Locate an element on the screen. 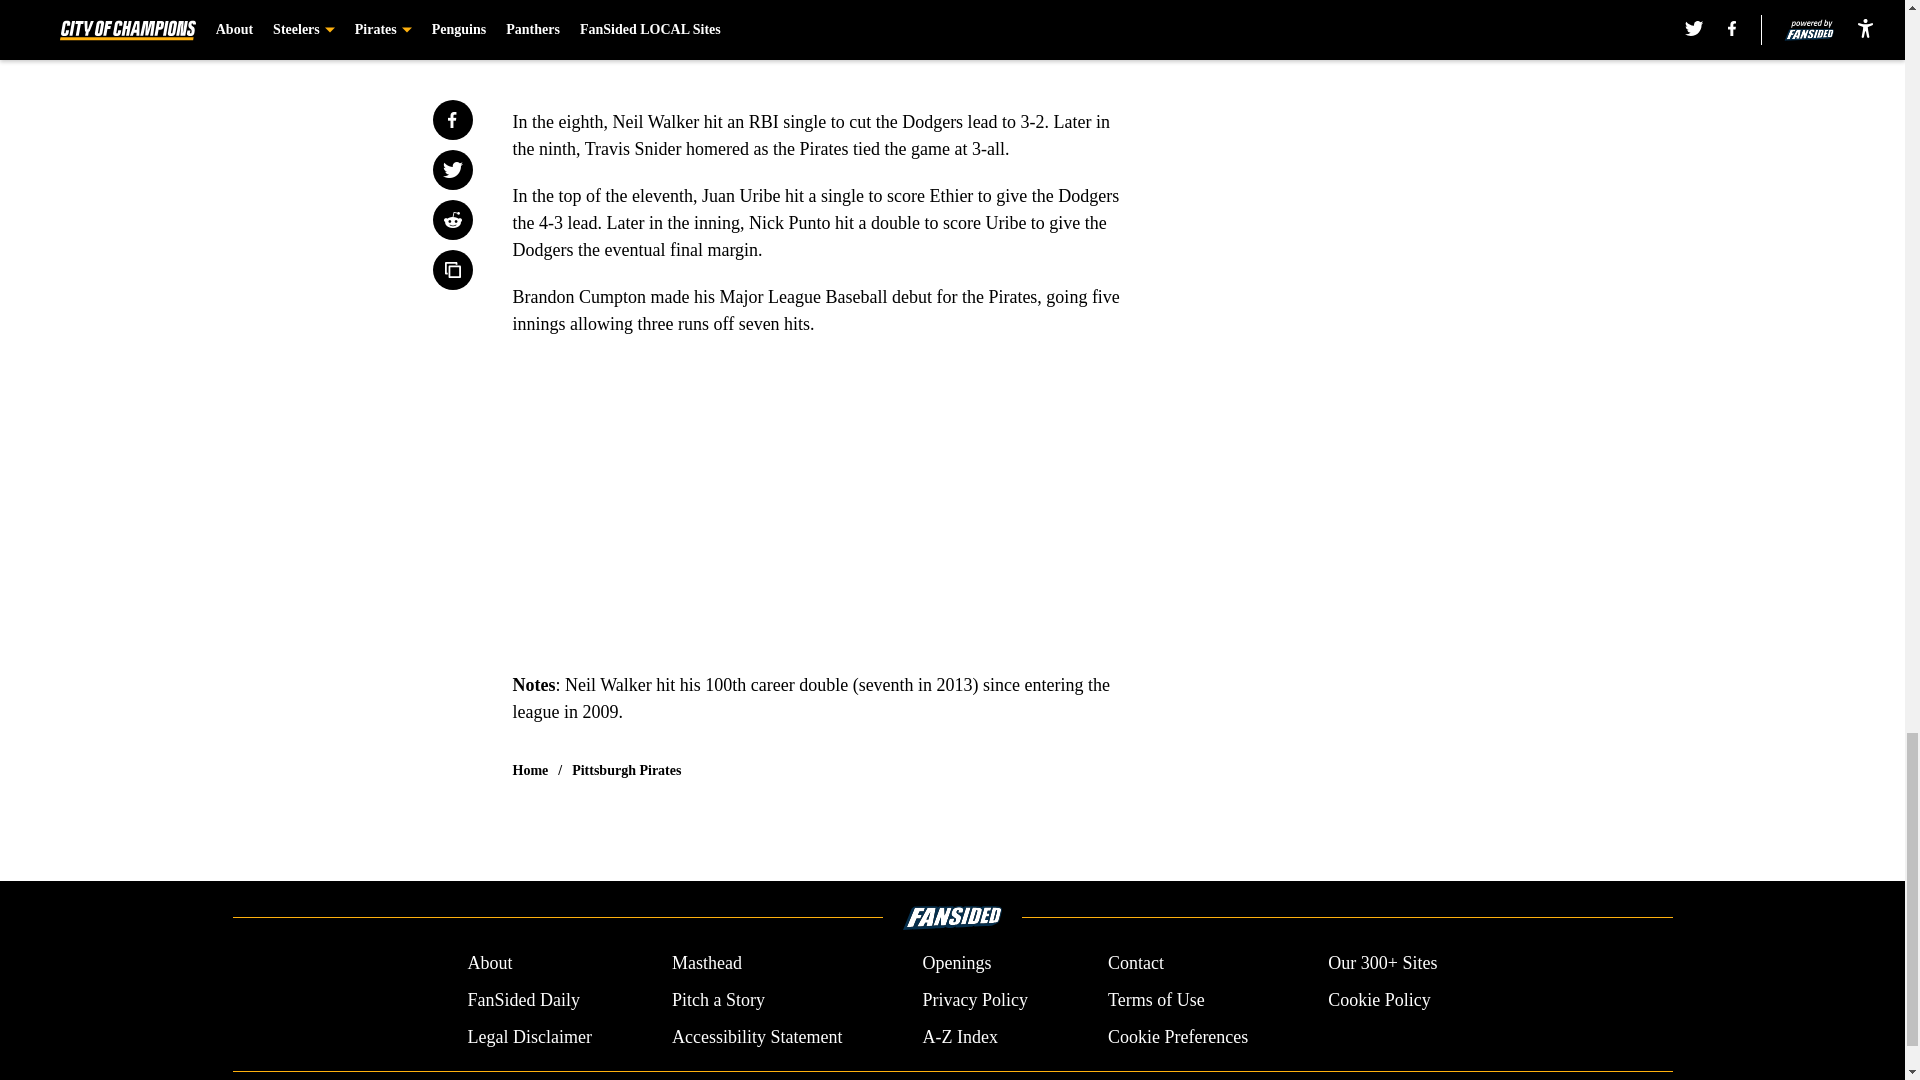 This screenshot has height=1080, width=1920. Cookie Policy is located at coordinates (1379, 1000).